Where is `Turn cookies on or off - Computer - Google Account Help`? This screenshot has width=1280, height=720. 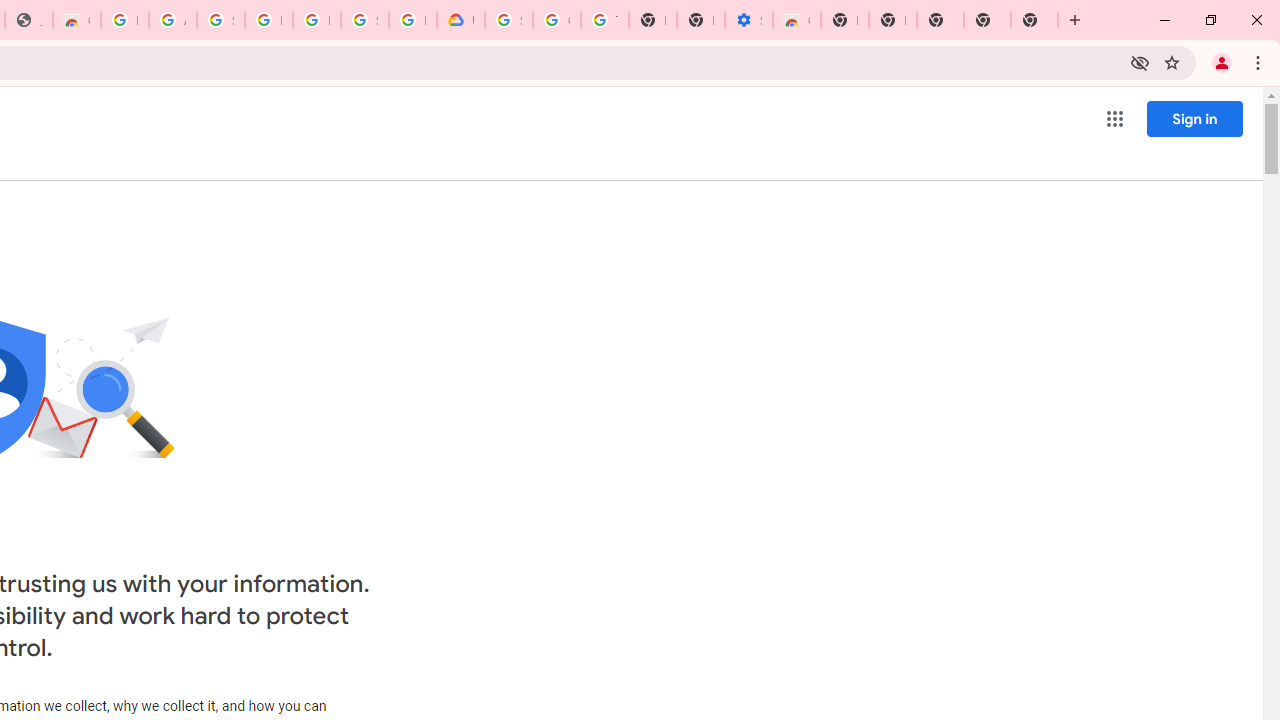
Turn cookies on or off - Computer - Google Account Help is located at coordinates (604, 20).